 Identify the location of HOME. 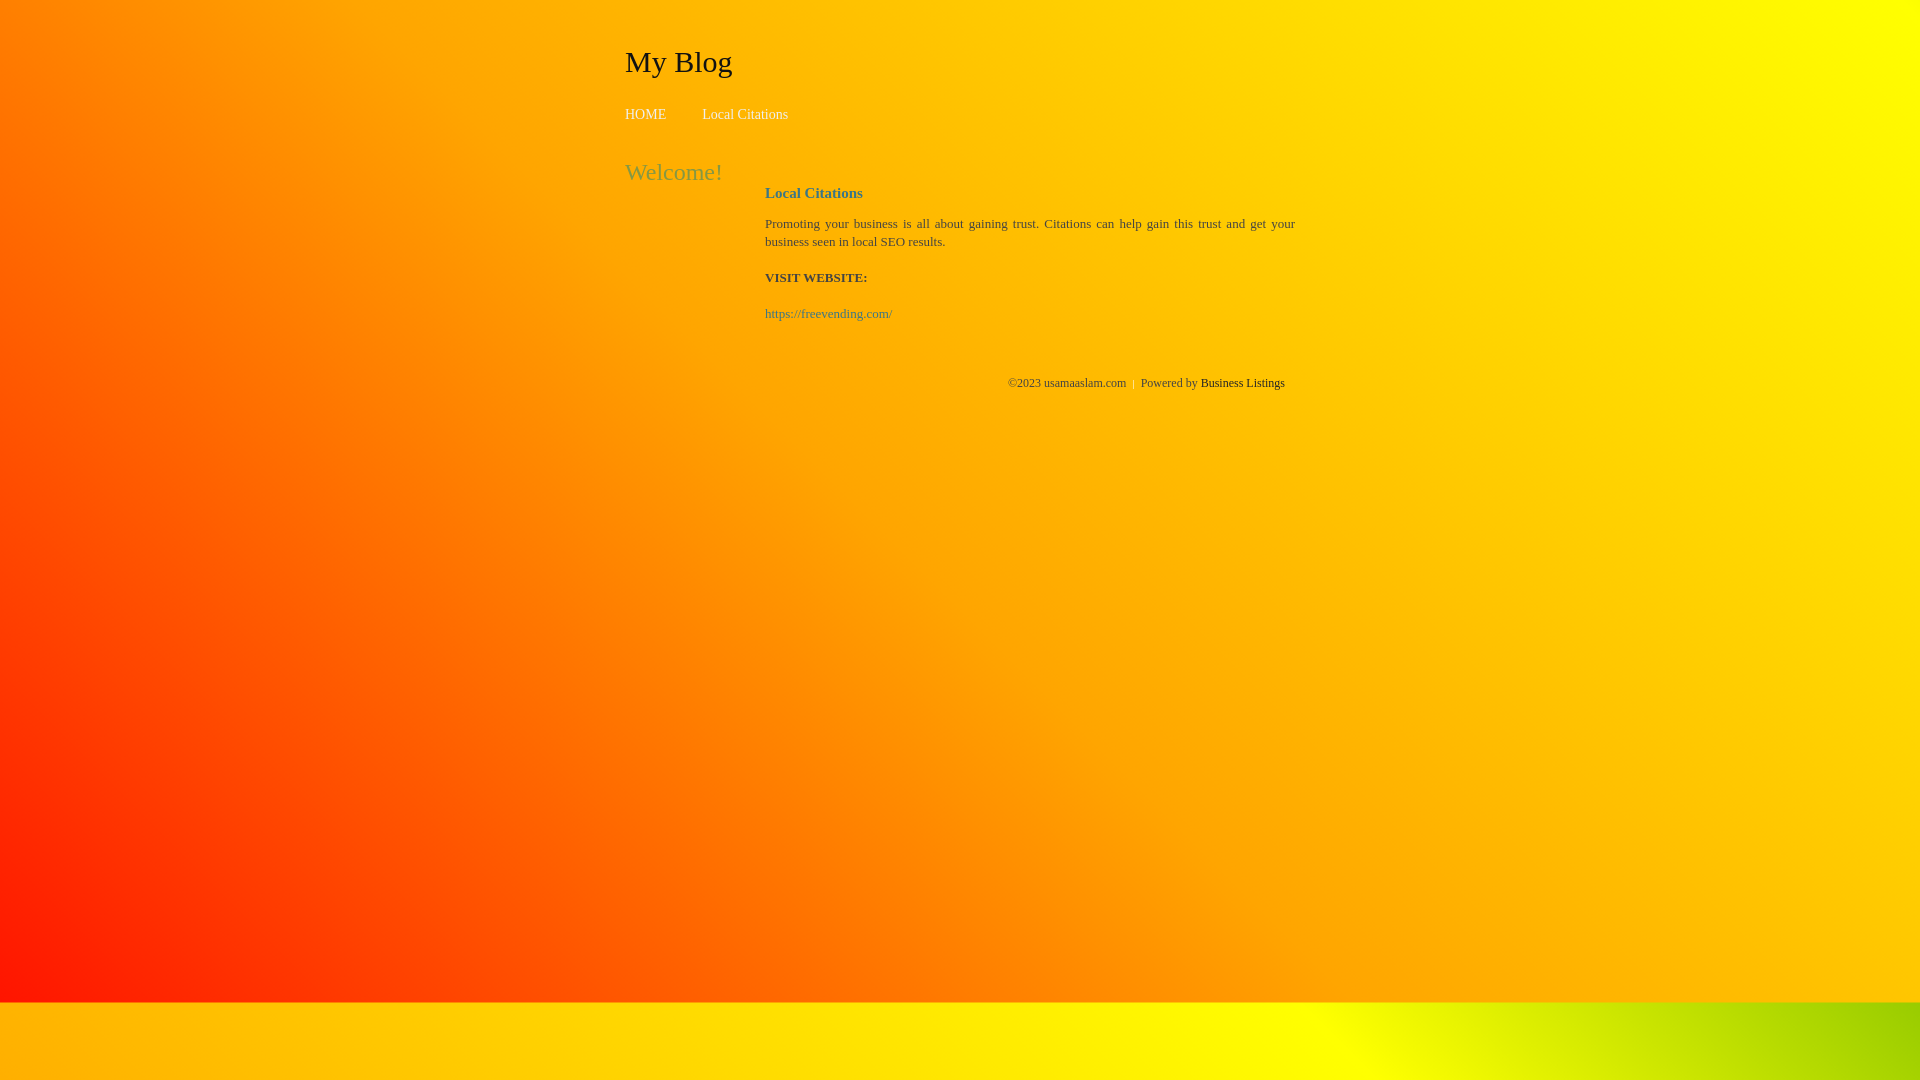
(646, 114).